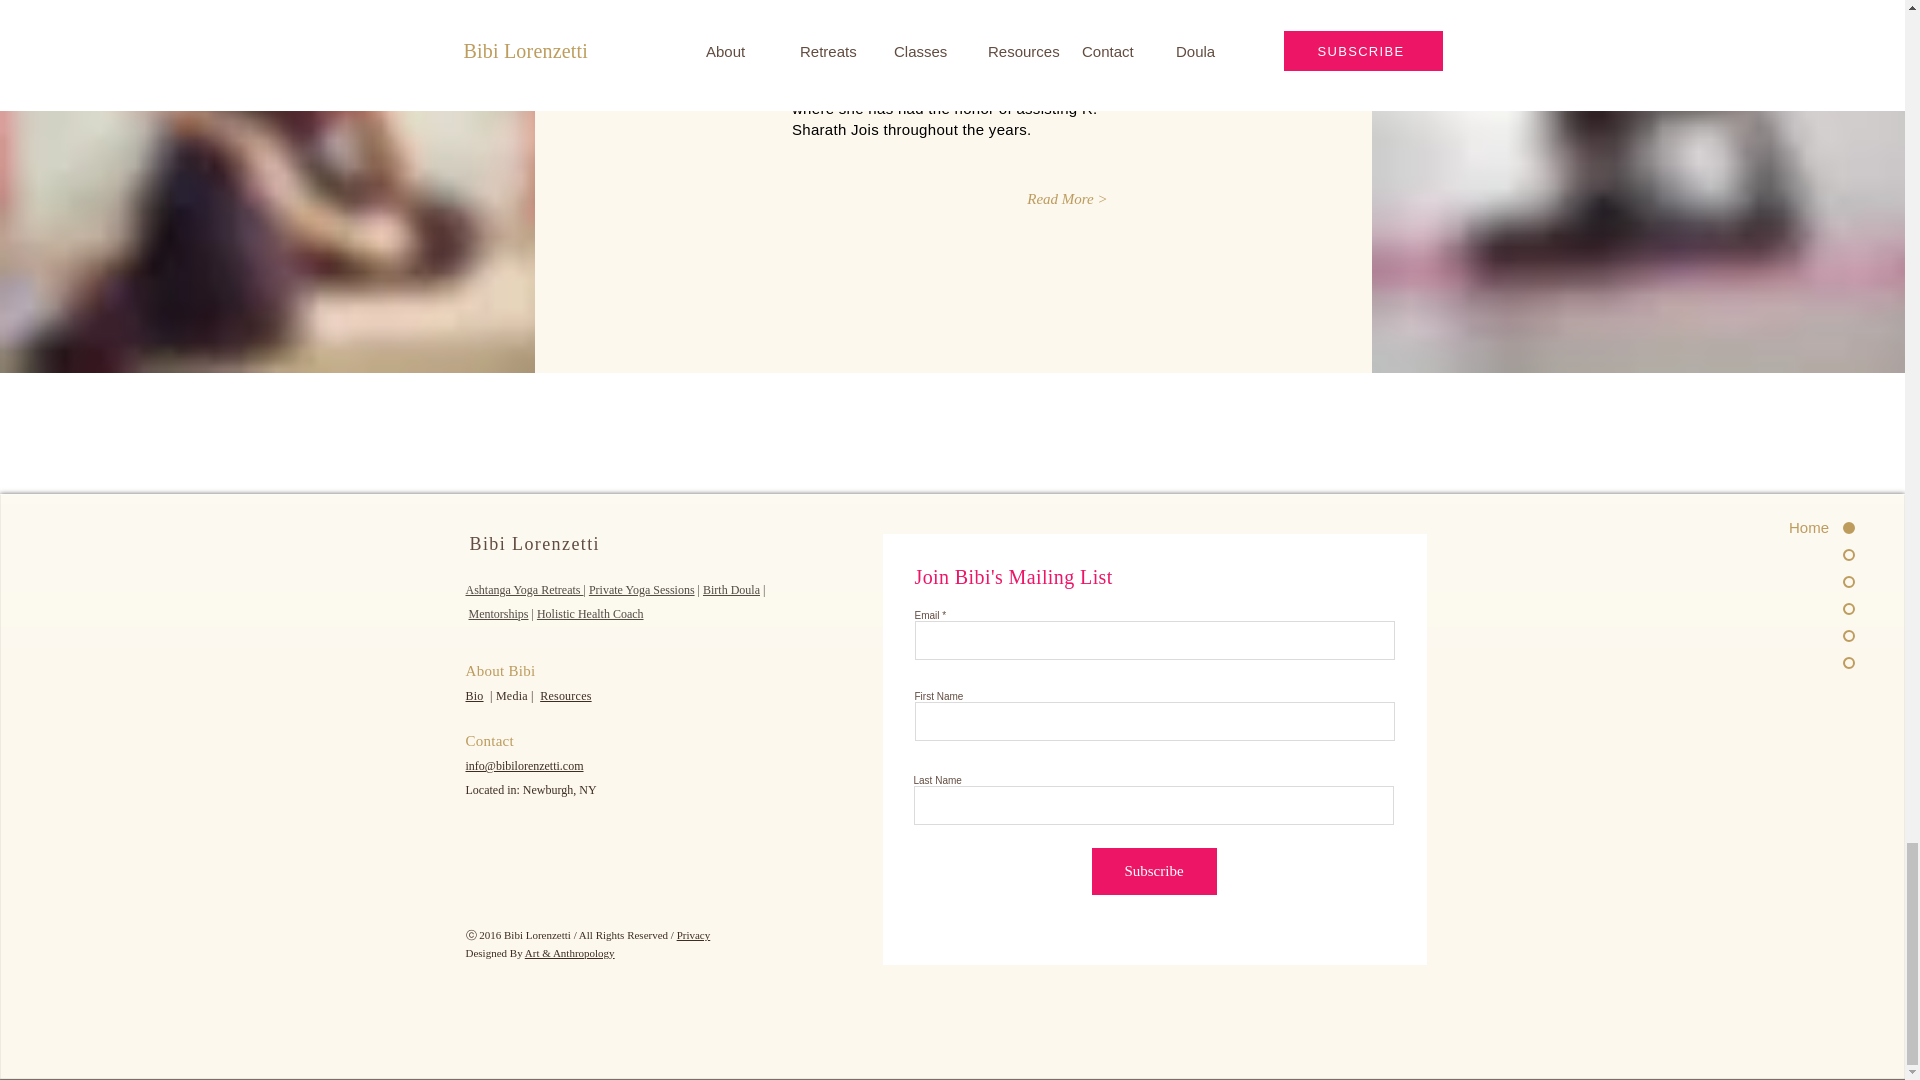 Image resolution: width=1920 pixels, height=1080 pixels. What do you see at coordinates (896, 24) in the screenshot?
I see `Newburgh Yoga Shala. S` at bounding box center [896, 24].